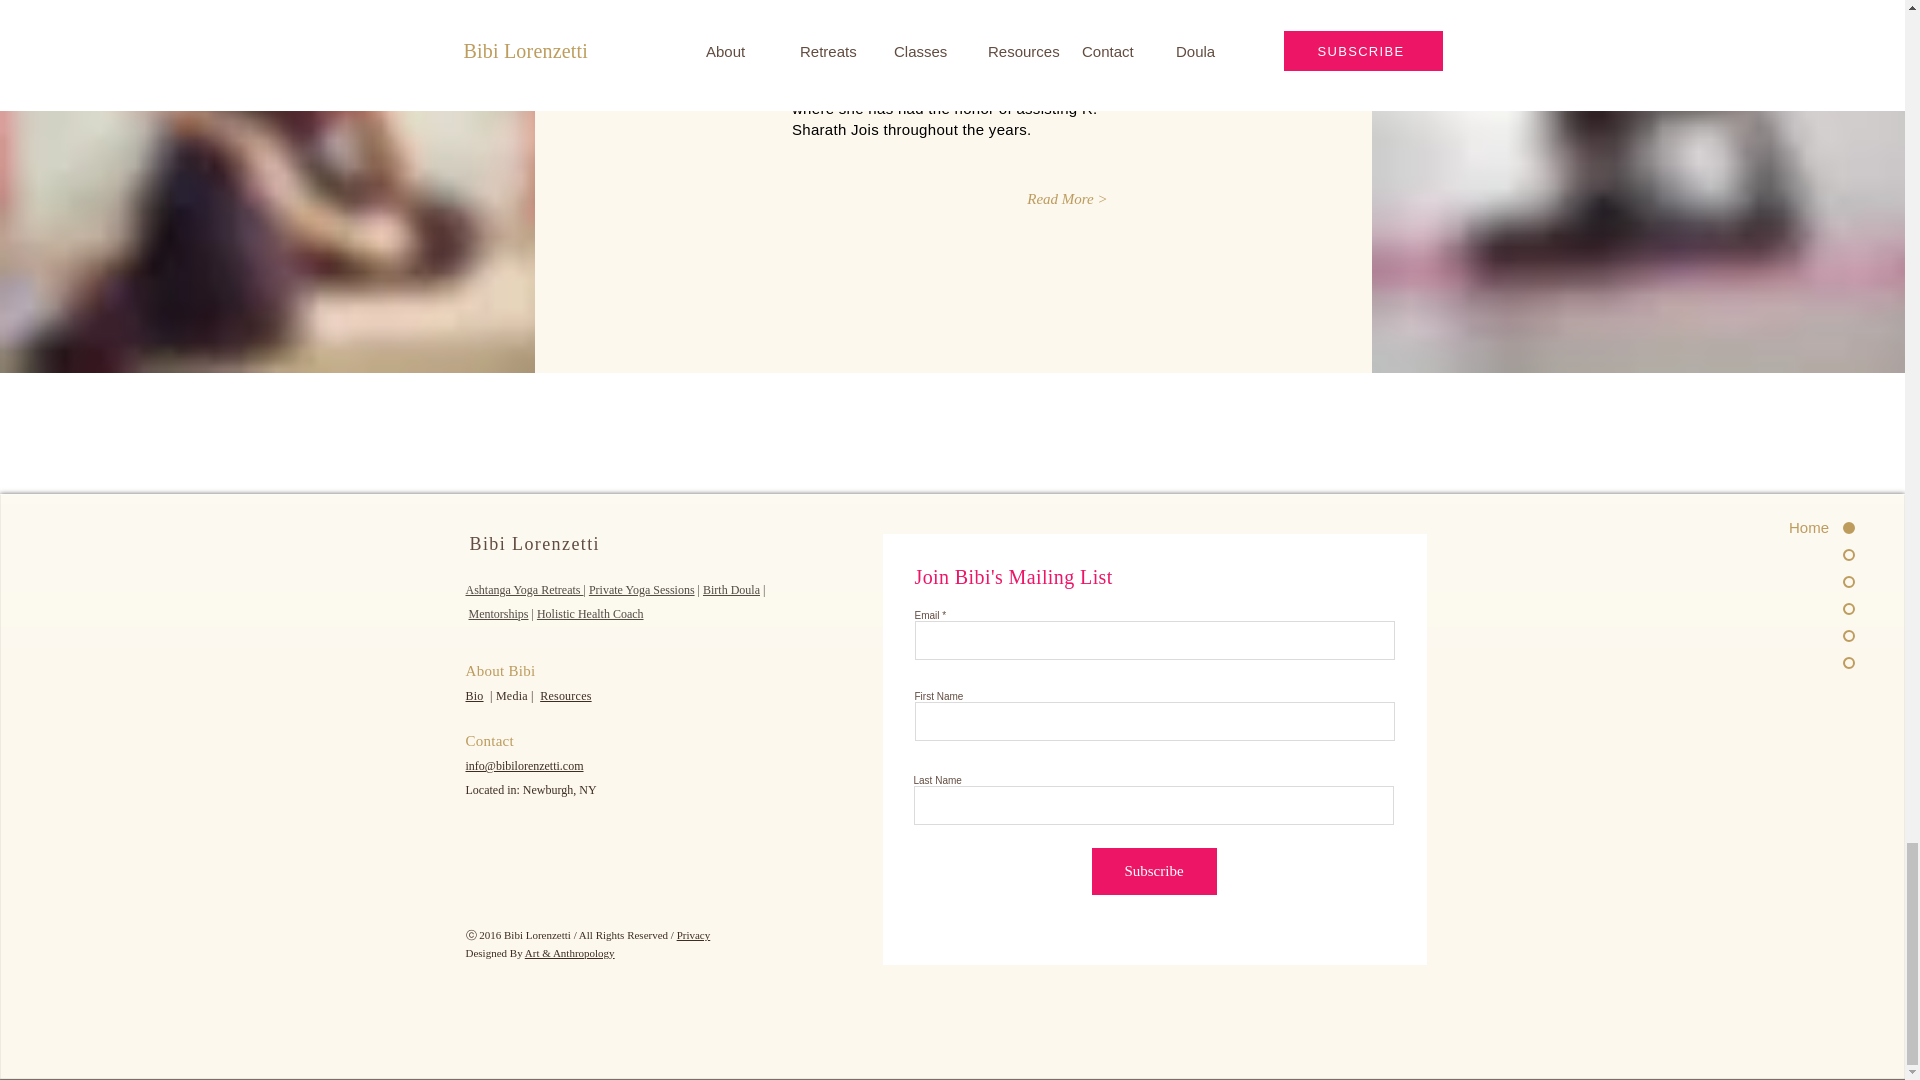 Image resolution: width=1920 pixels, height=1080 pixels. What do you see at coordinates (896, 24) in the screenshot?
I see `Newburgh Yoga Shala. S` at bounding box center [896, 24].